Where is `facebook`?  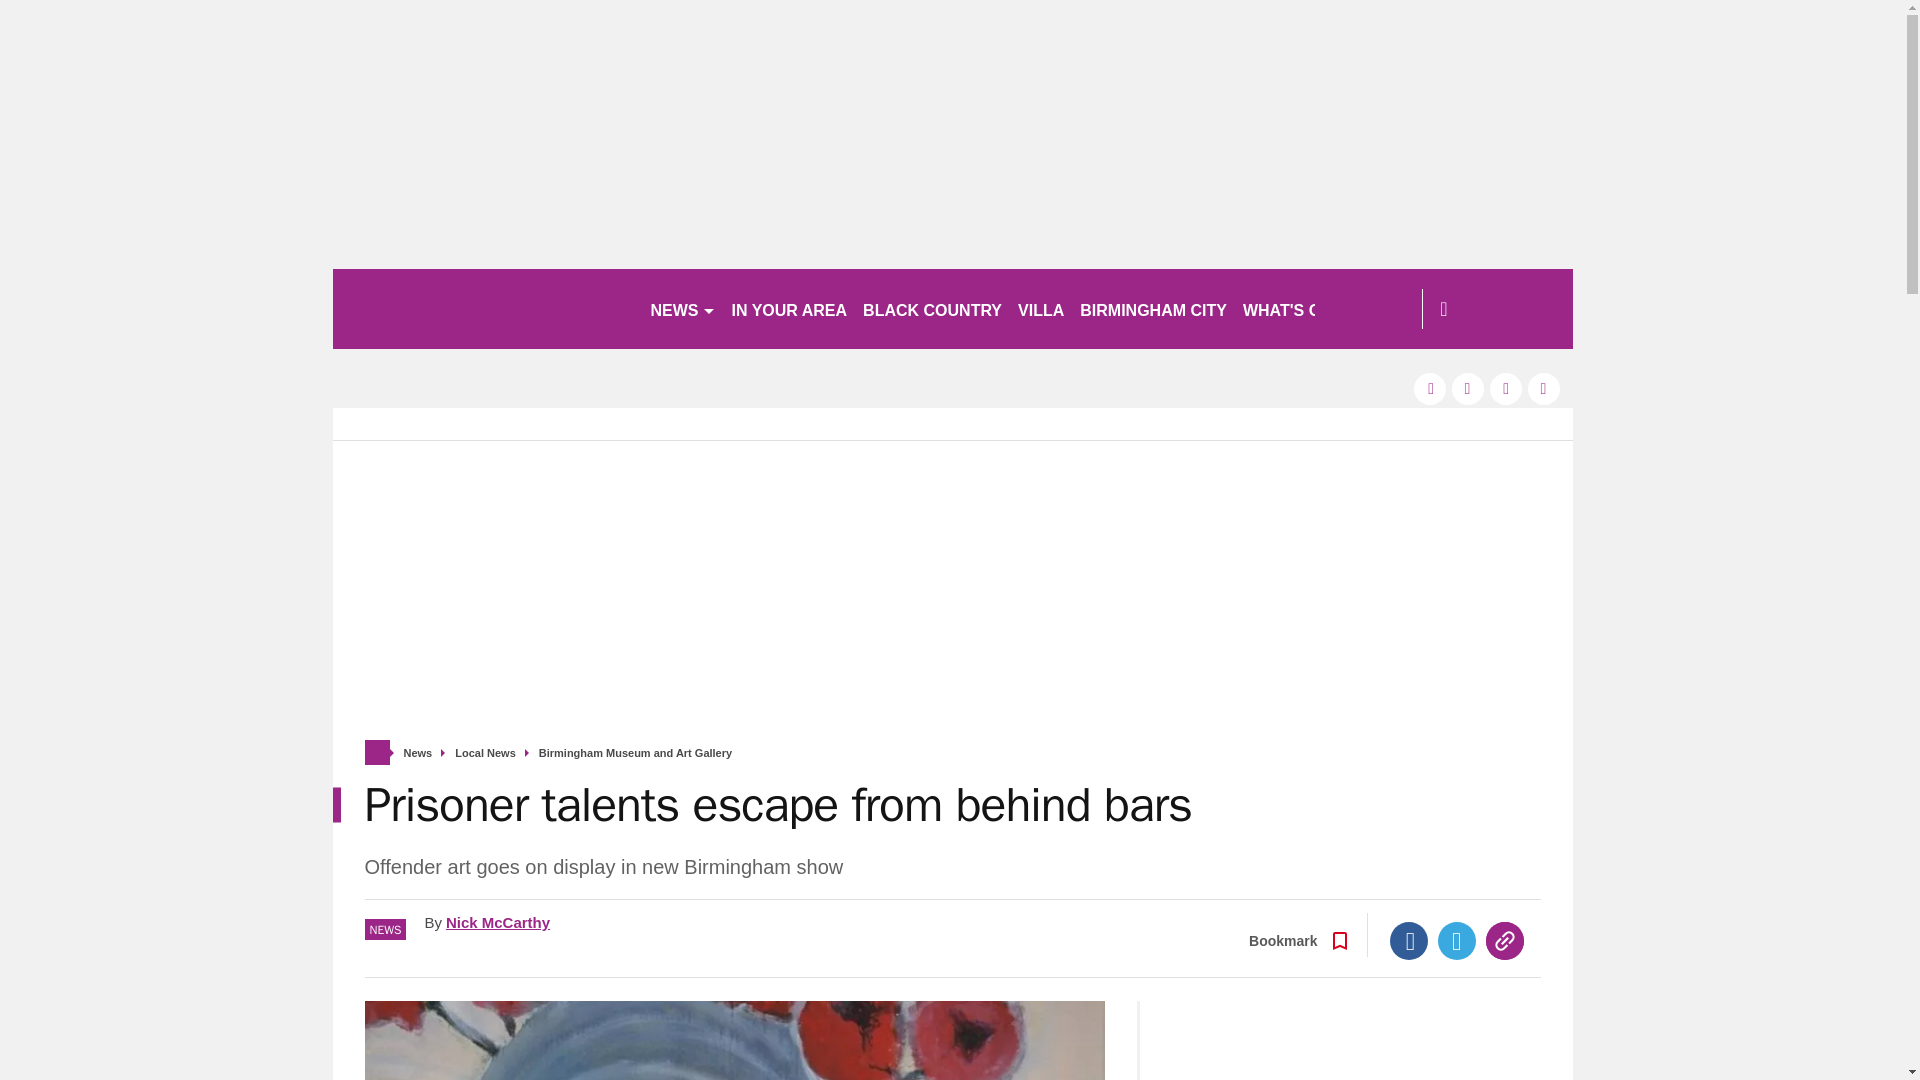 facebook is located at coordinates (1429, 388).